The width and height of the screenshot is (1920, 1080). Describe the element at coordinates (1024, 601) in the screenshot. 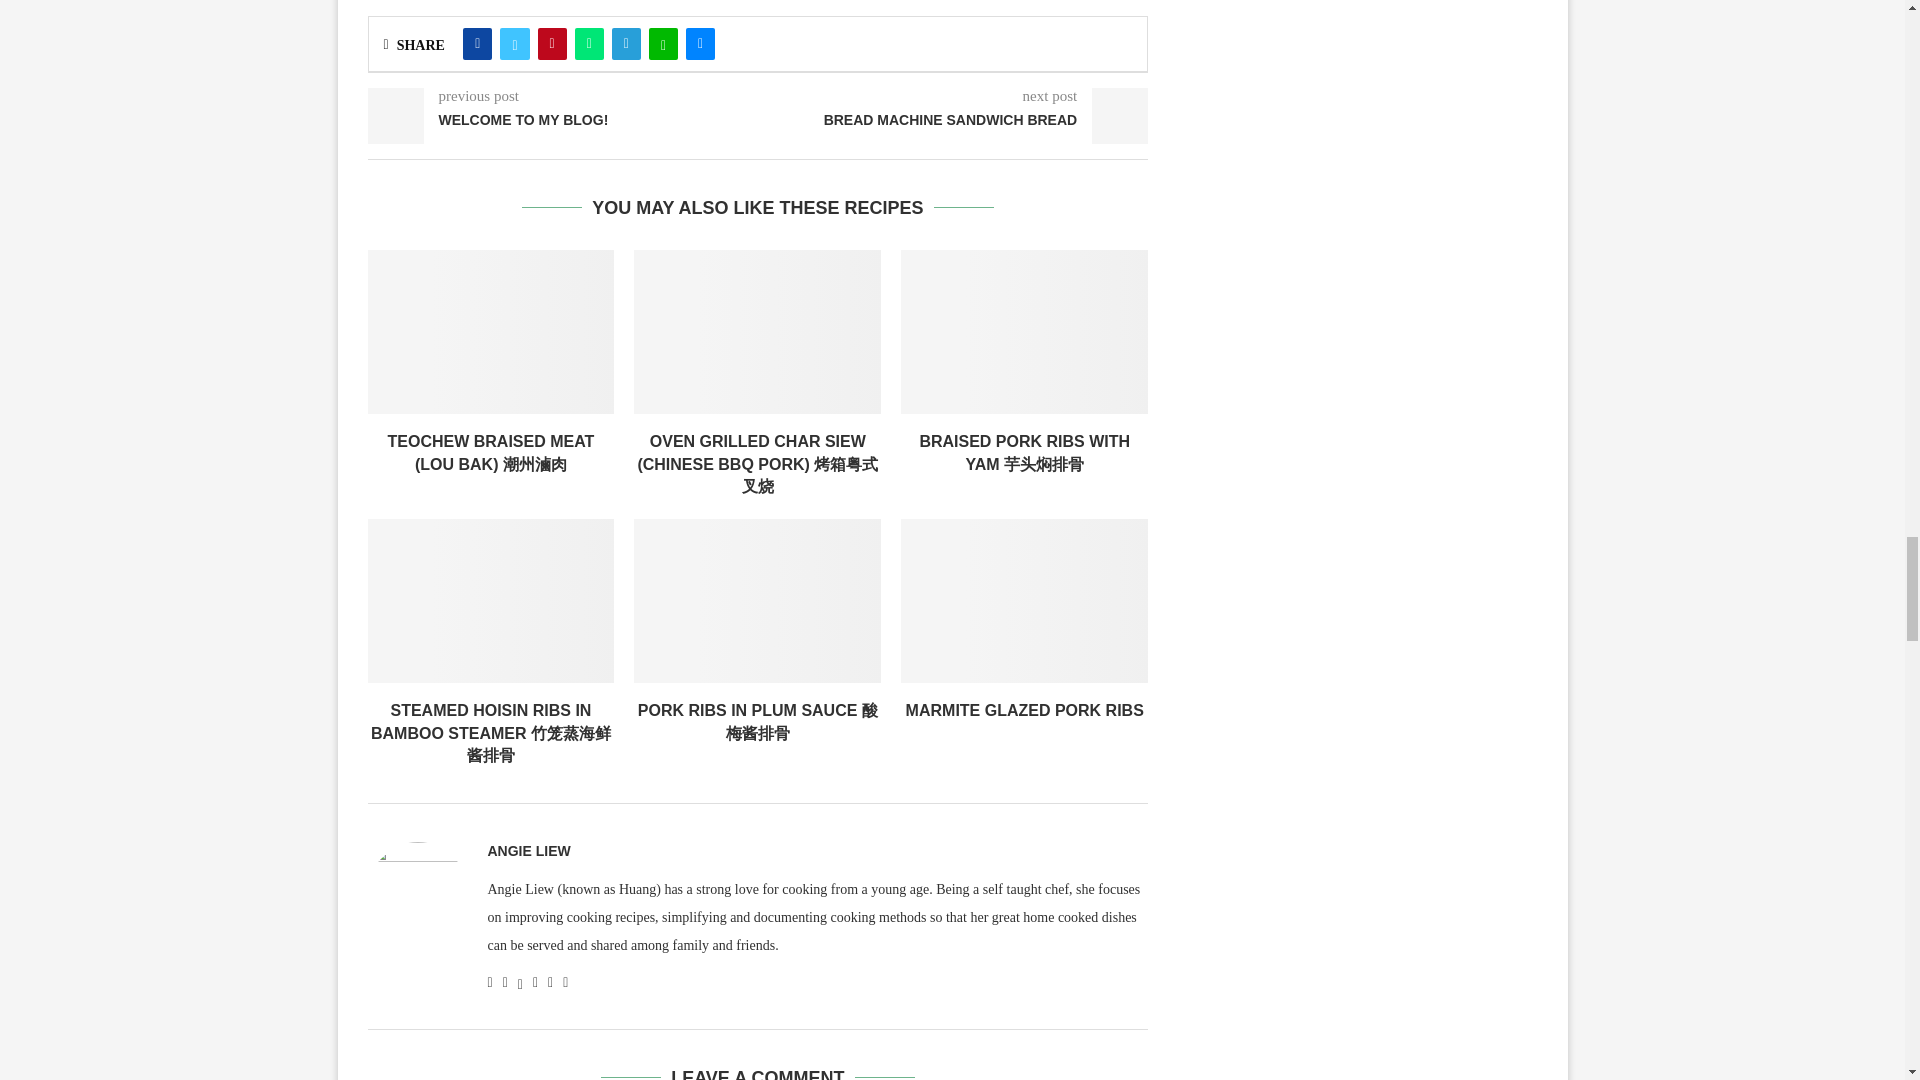

I see `Marmite Glazed Pork Ribs` at that location.